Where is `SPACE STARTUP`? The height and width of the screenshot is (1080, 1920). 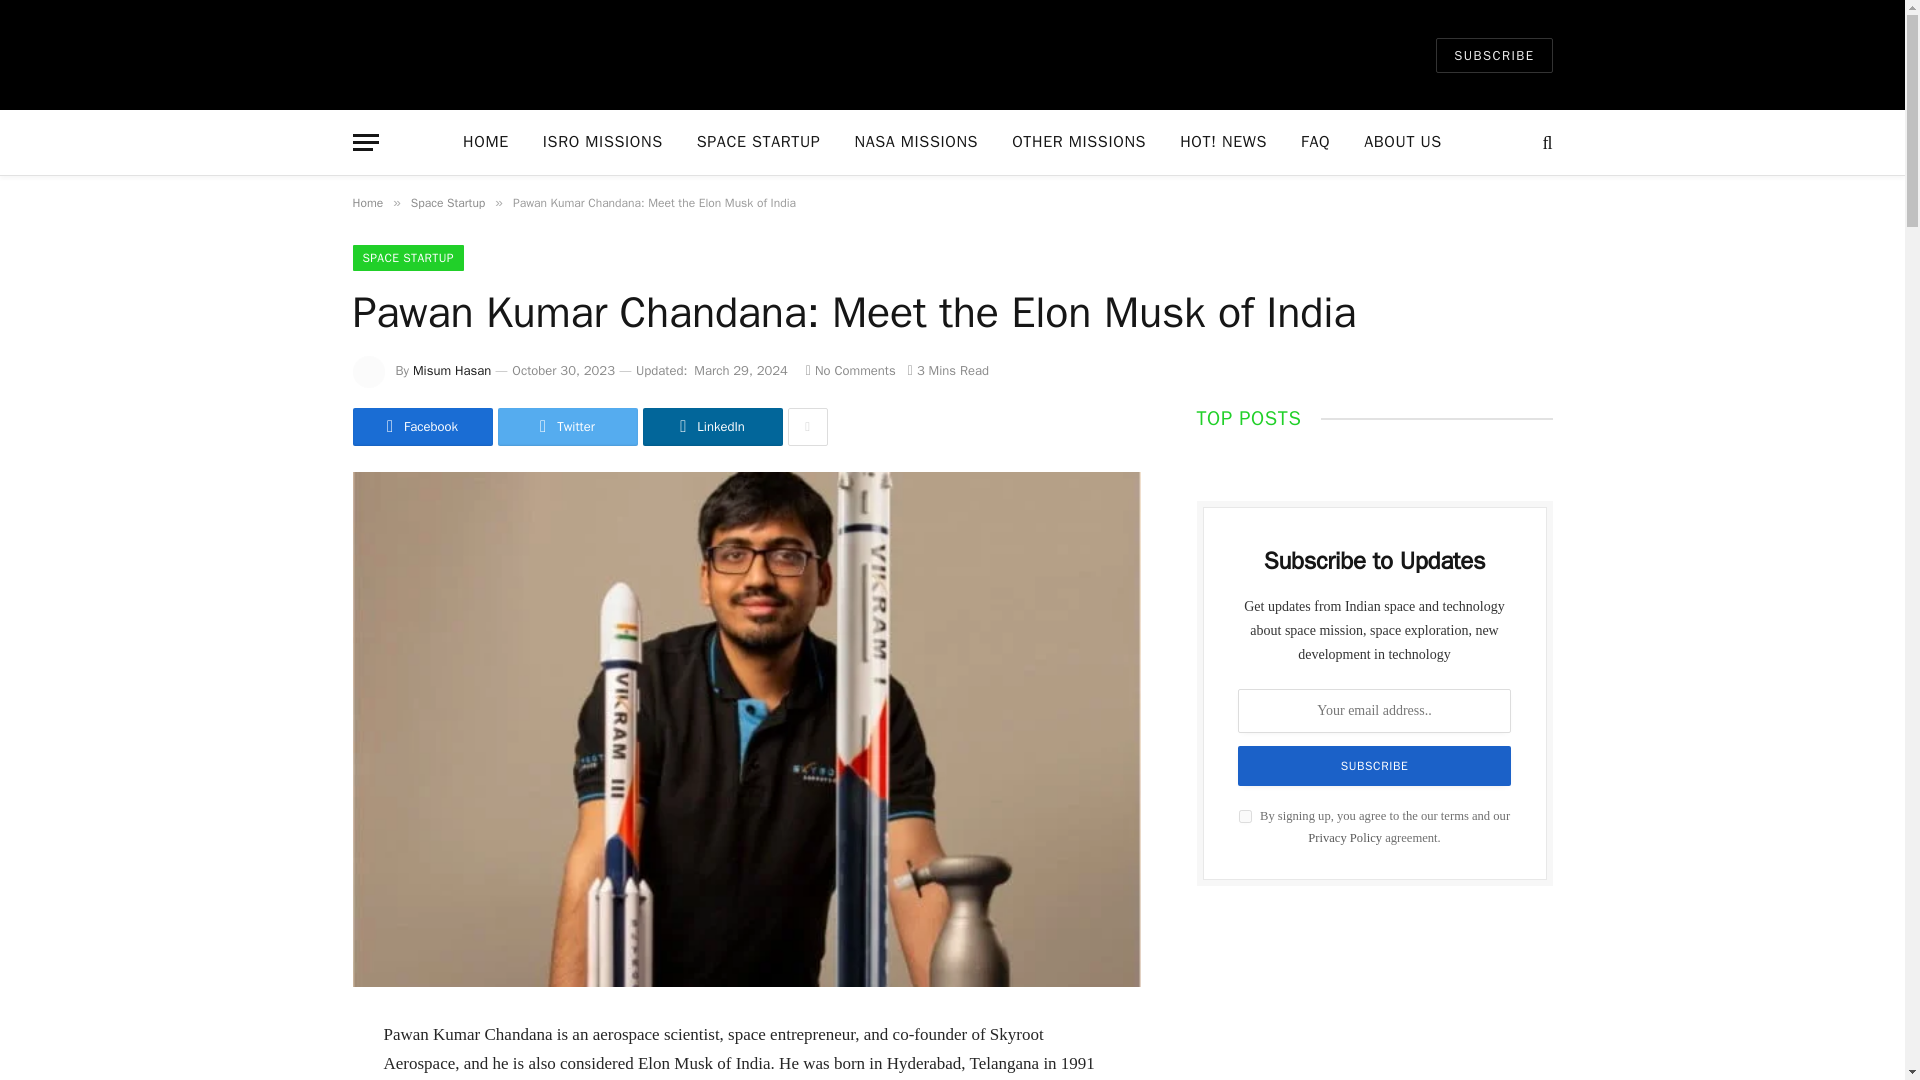
SPACE STARTUP is located at coordinates (758, 142).